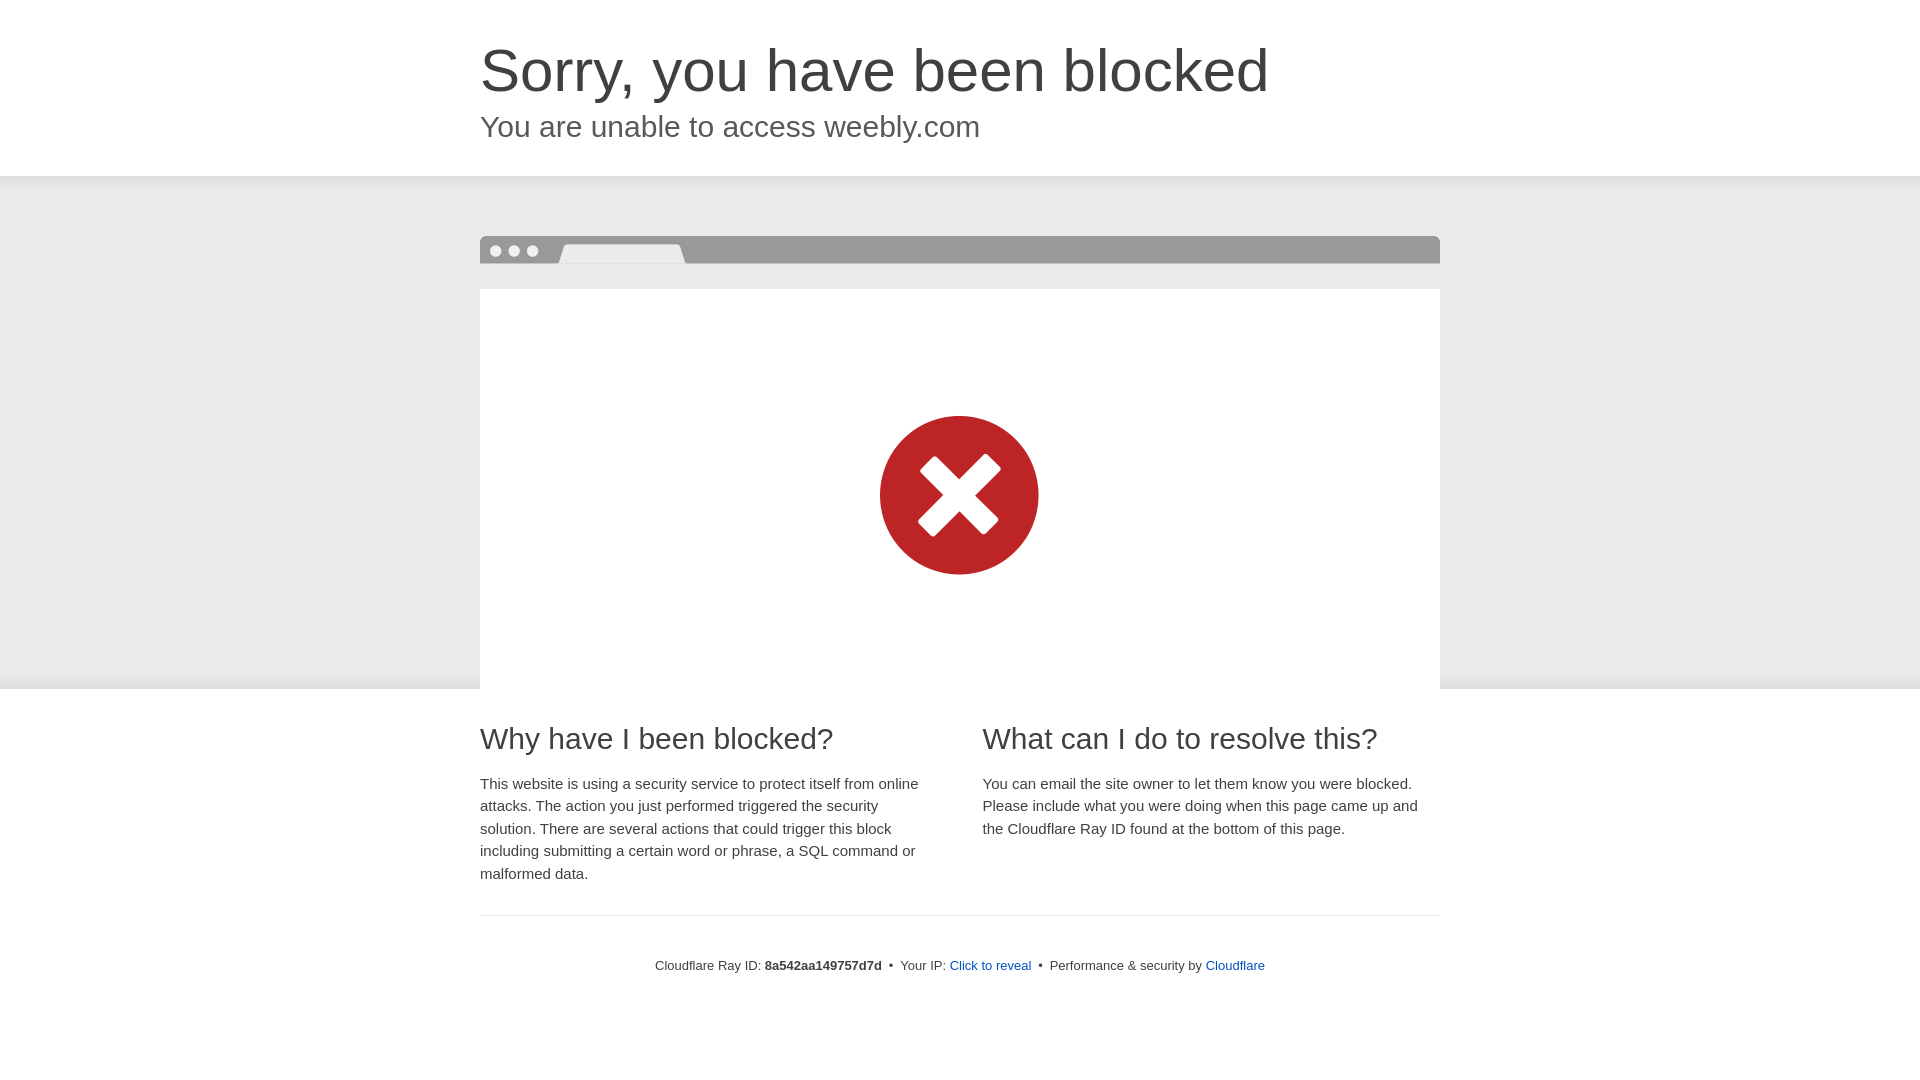 Image resolution: width=1920 pixels, height=1080 pixels. I want to click on Cloudflare, so click(1235, 965).